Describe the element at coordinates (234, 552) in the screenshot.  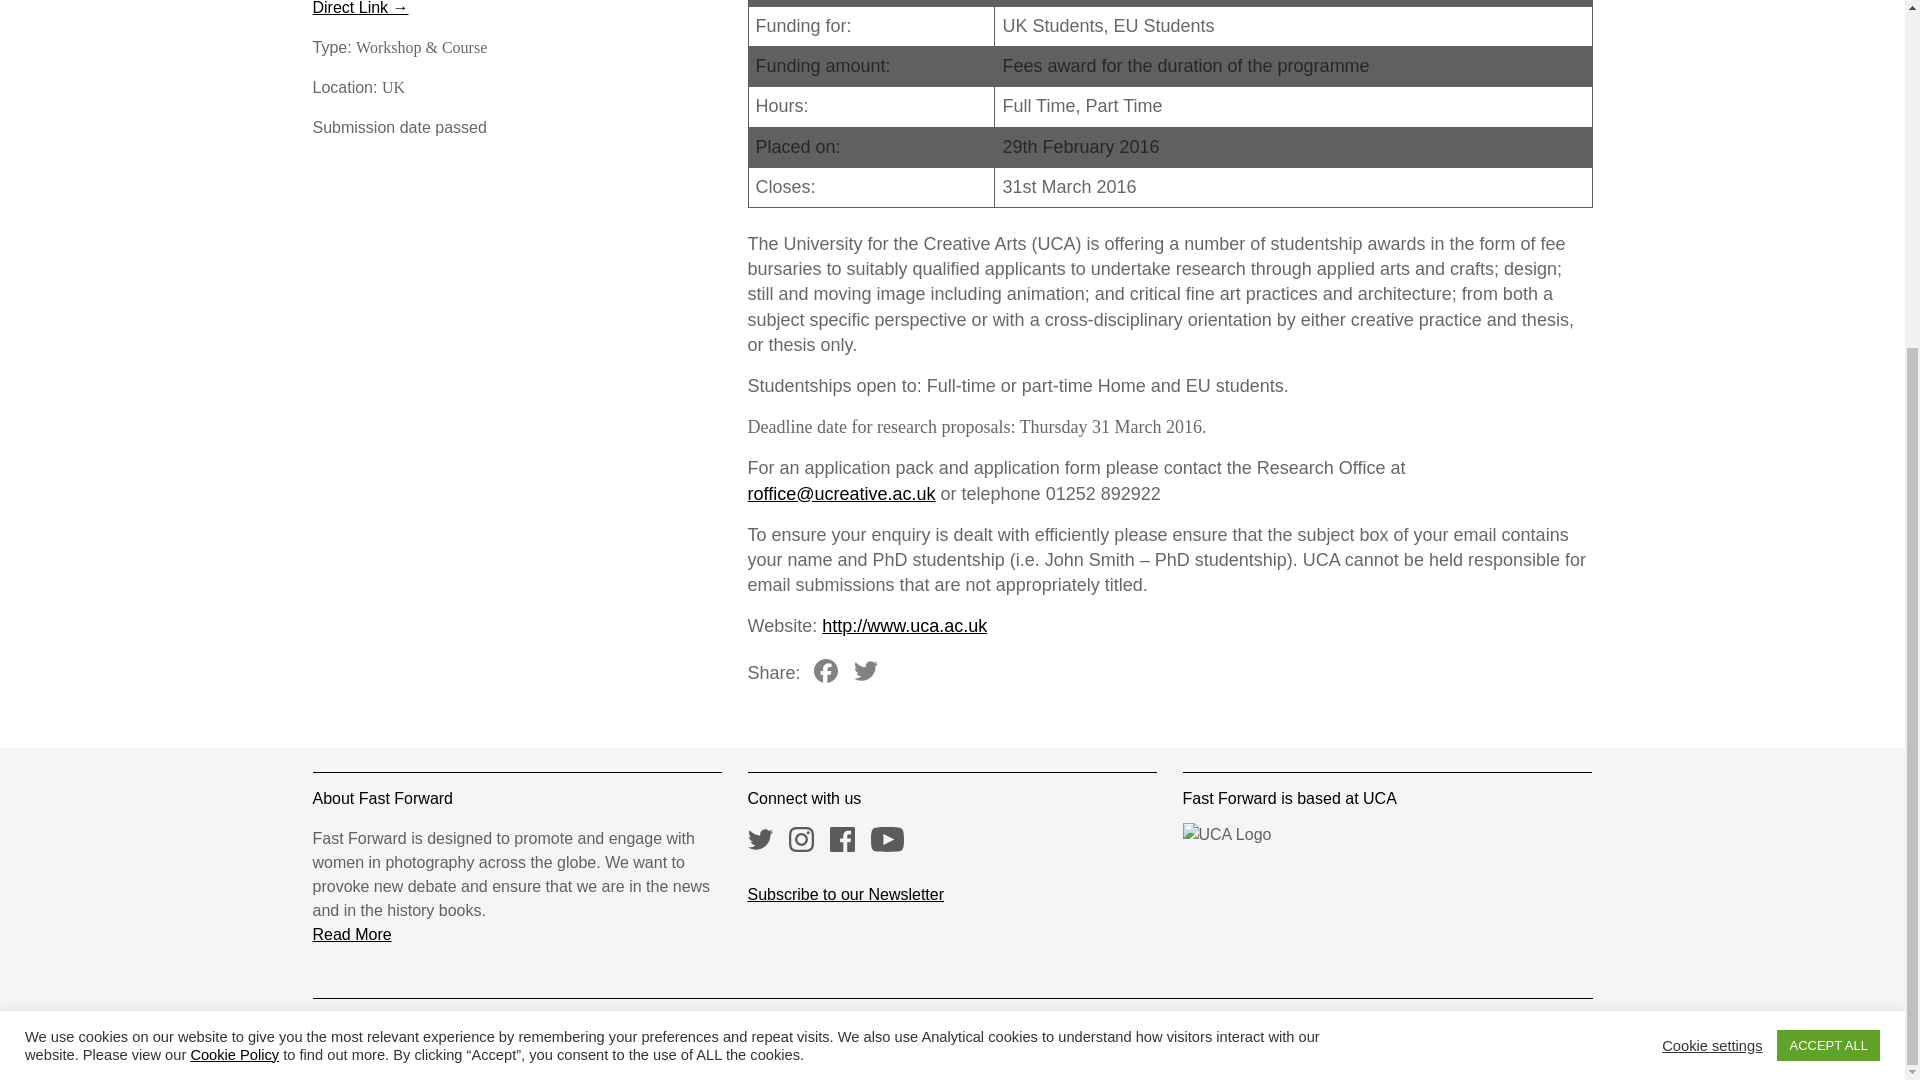
I see `Cookie Policy` at that location.